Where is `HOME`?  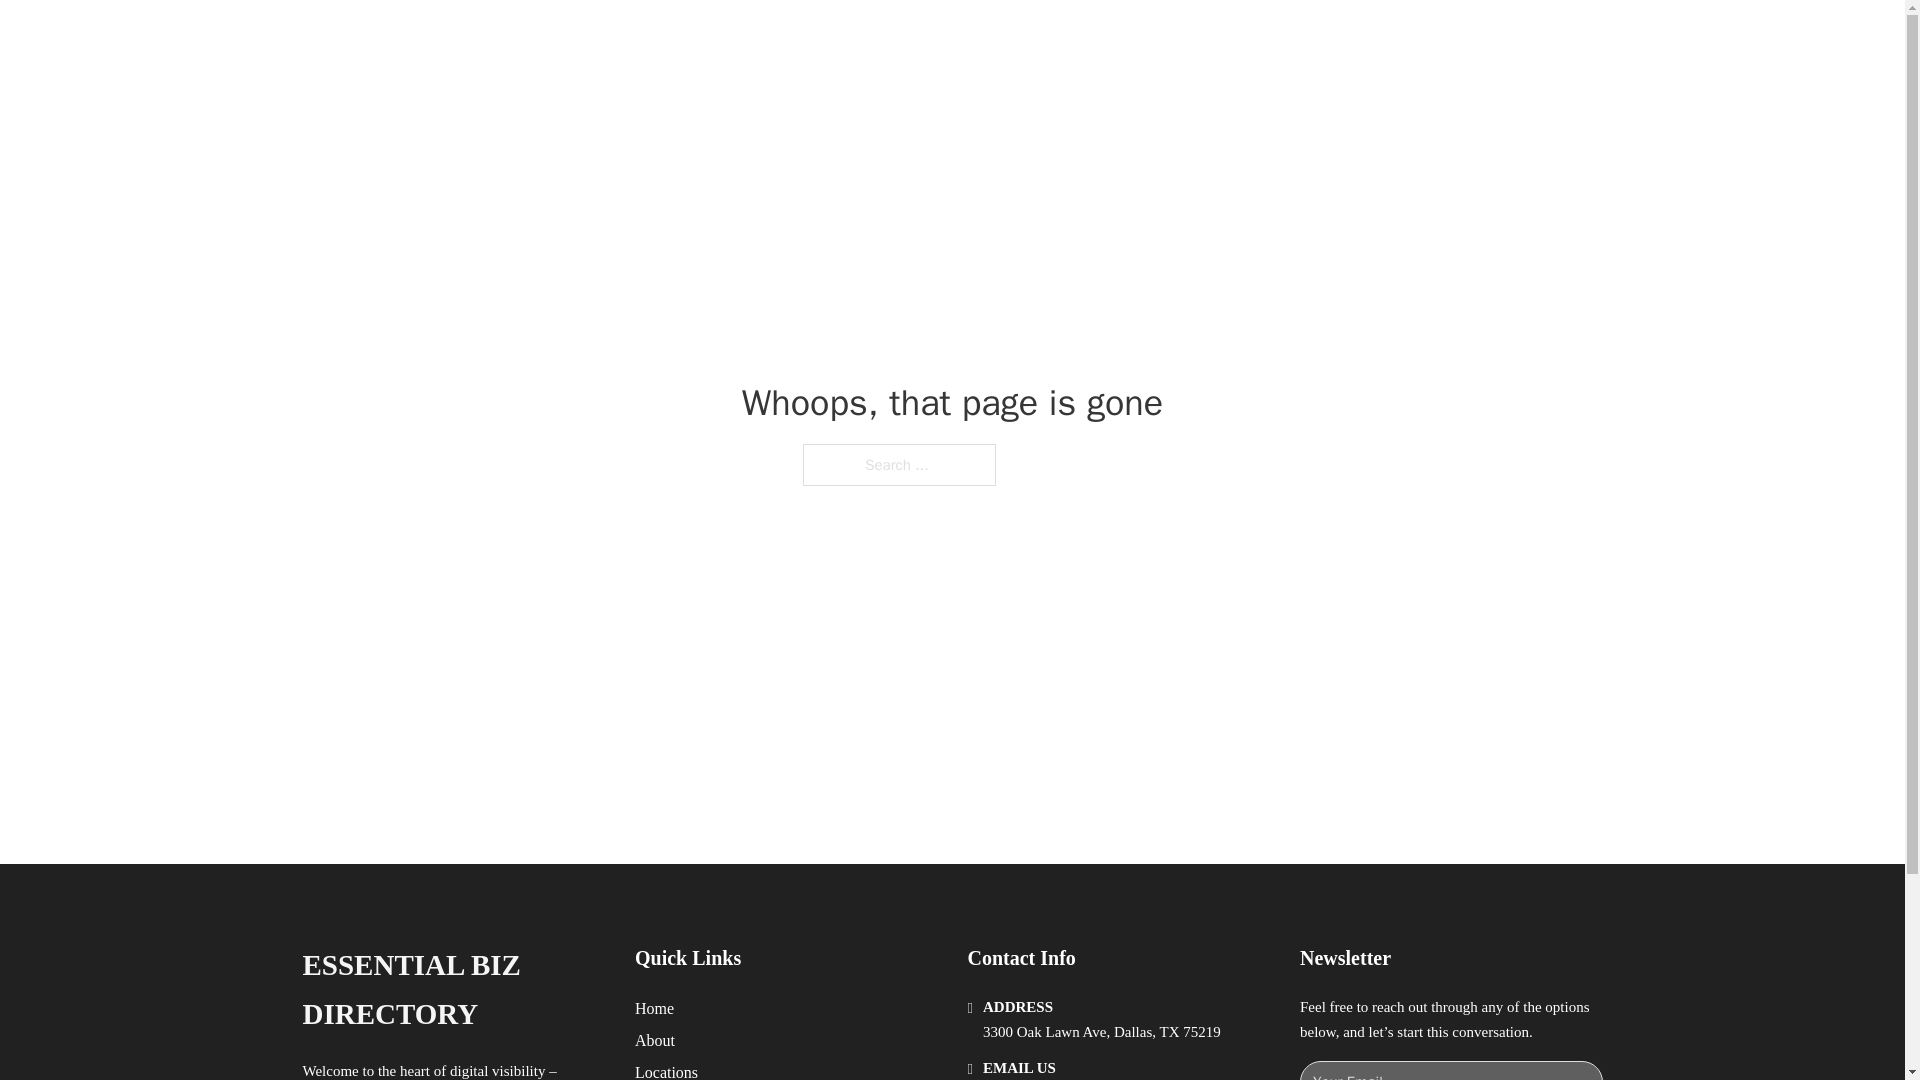
HOME is located at coordinates (1212, 38).